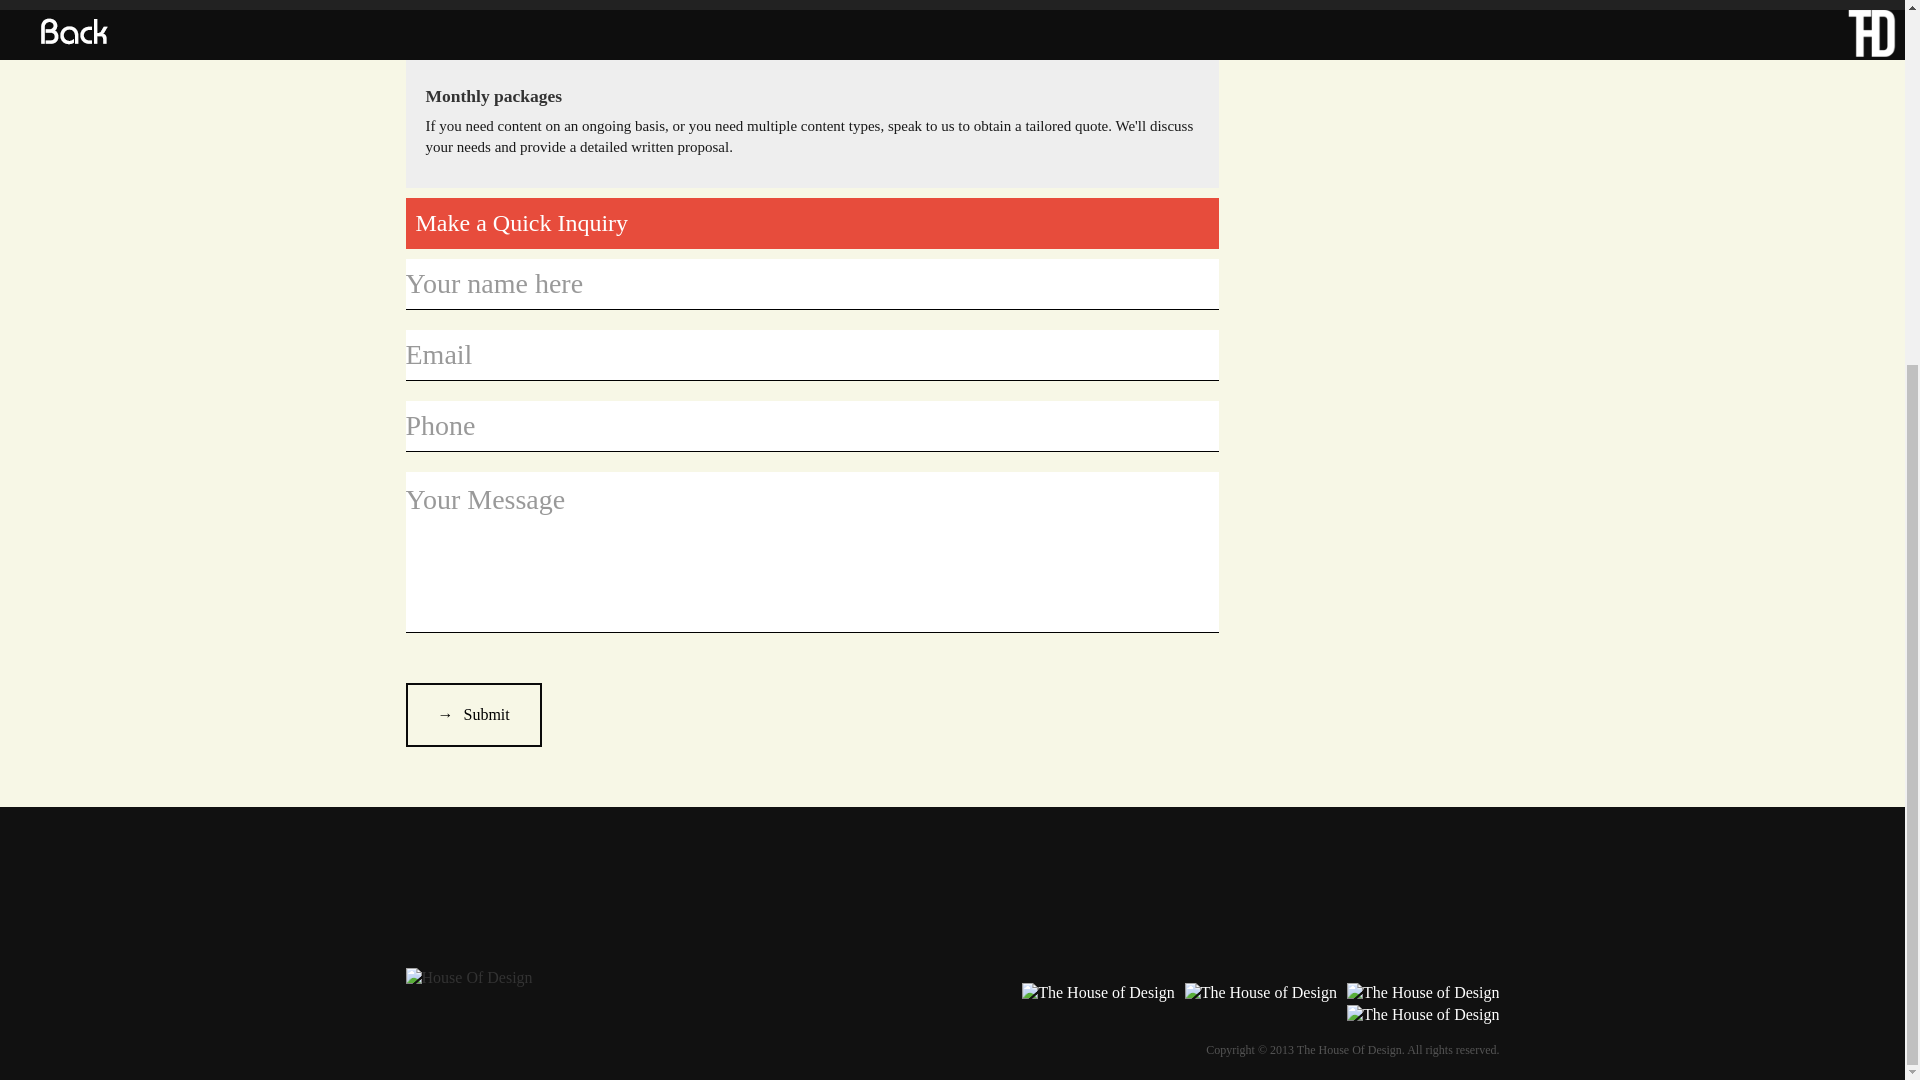  I want to click on House Of Design, so click(469, 978).